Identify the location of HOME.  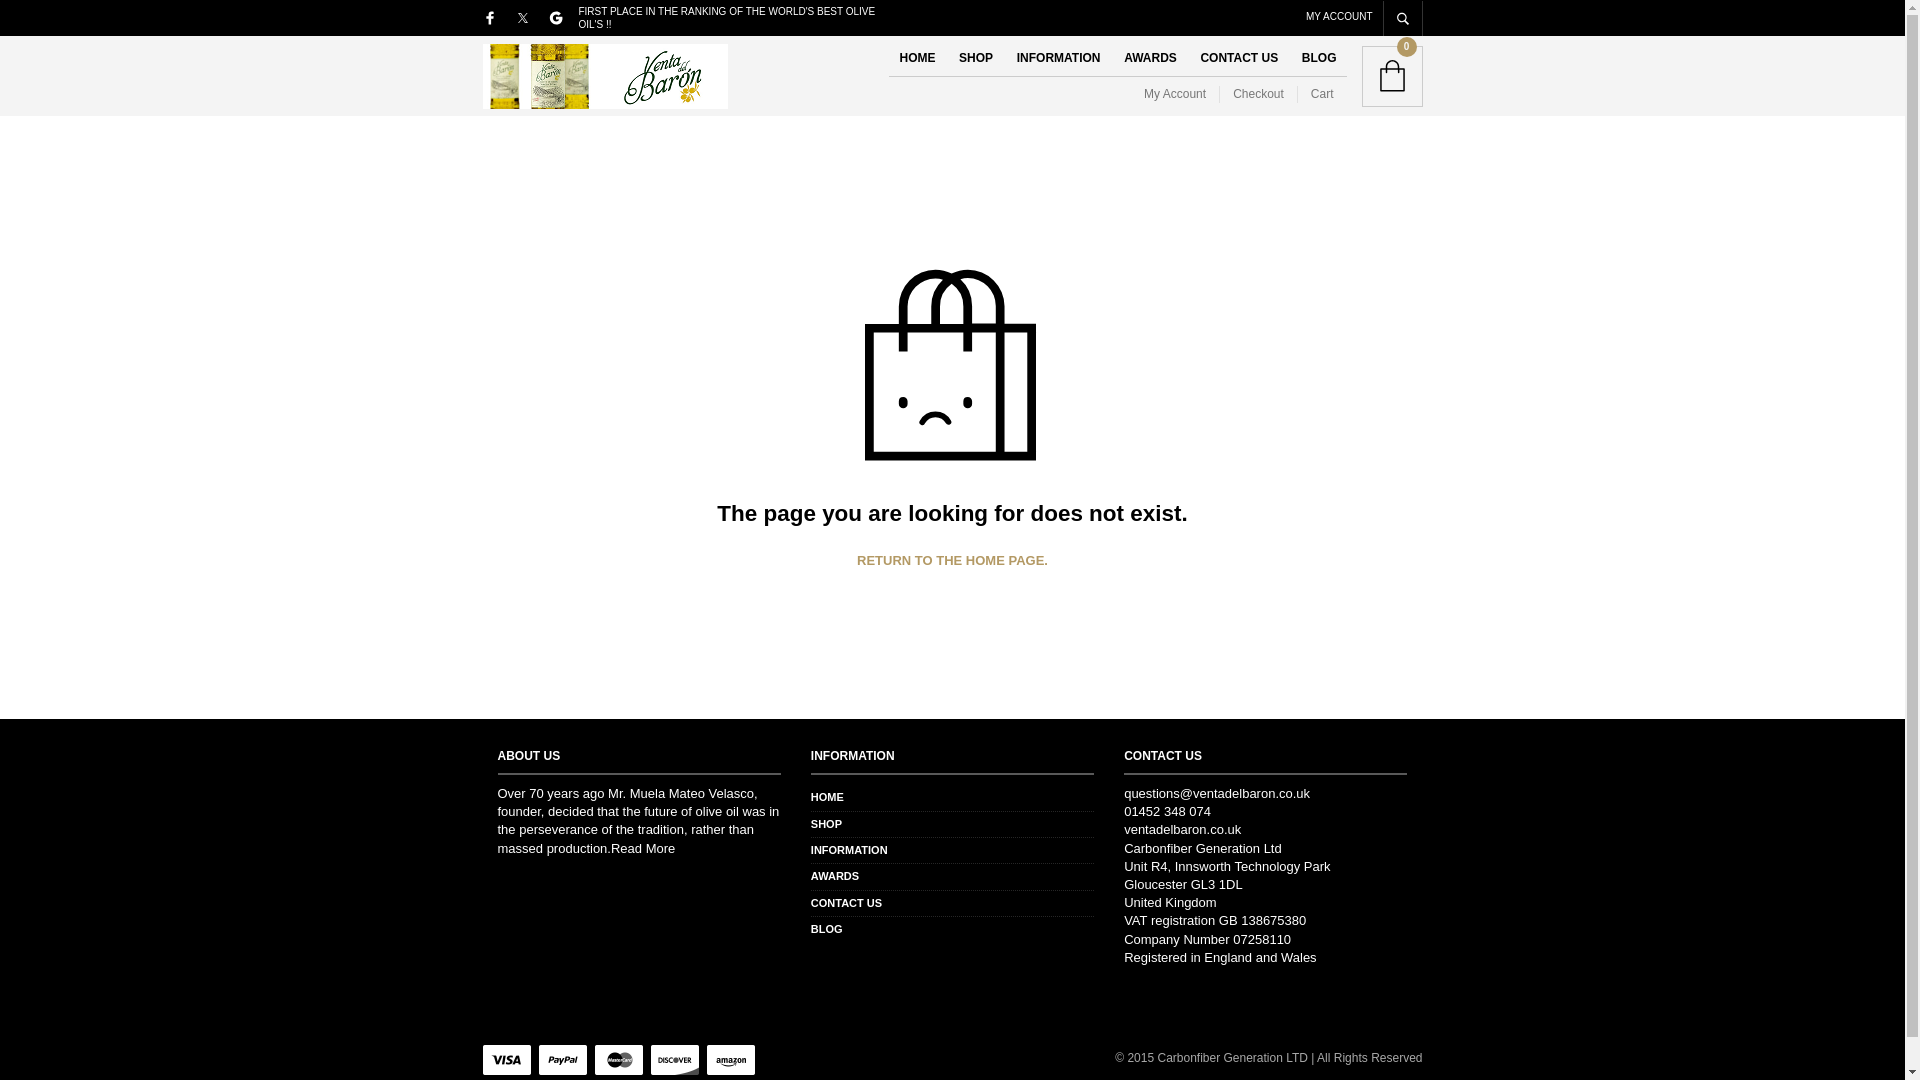
(827, 796).